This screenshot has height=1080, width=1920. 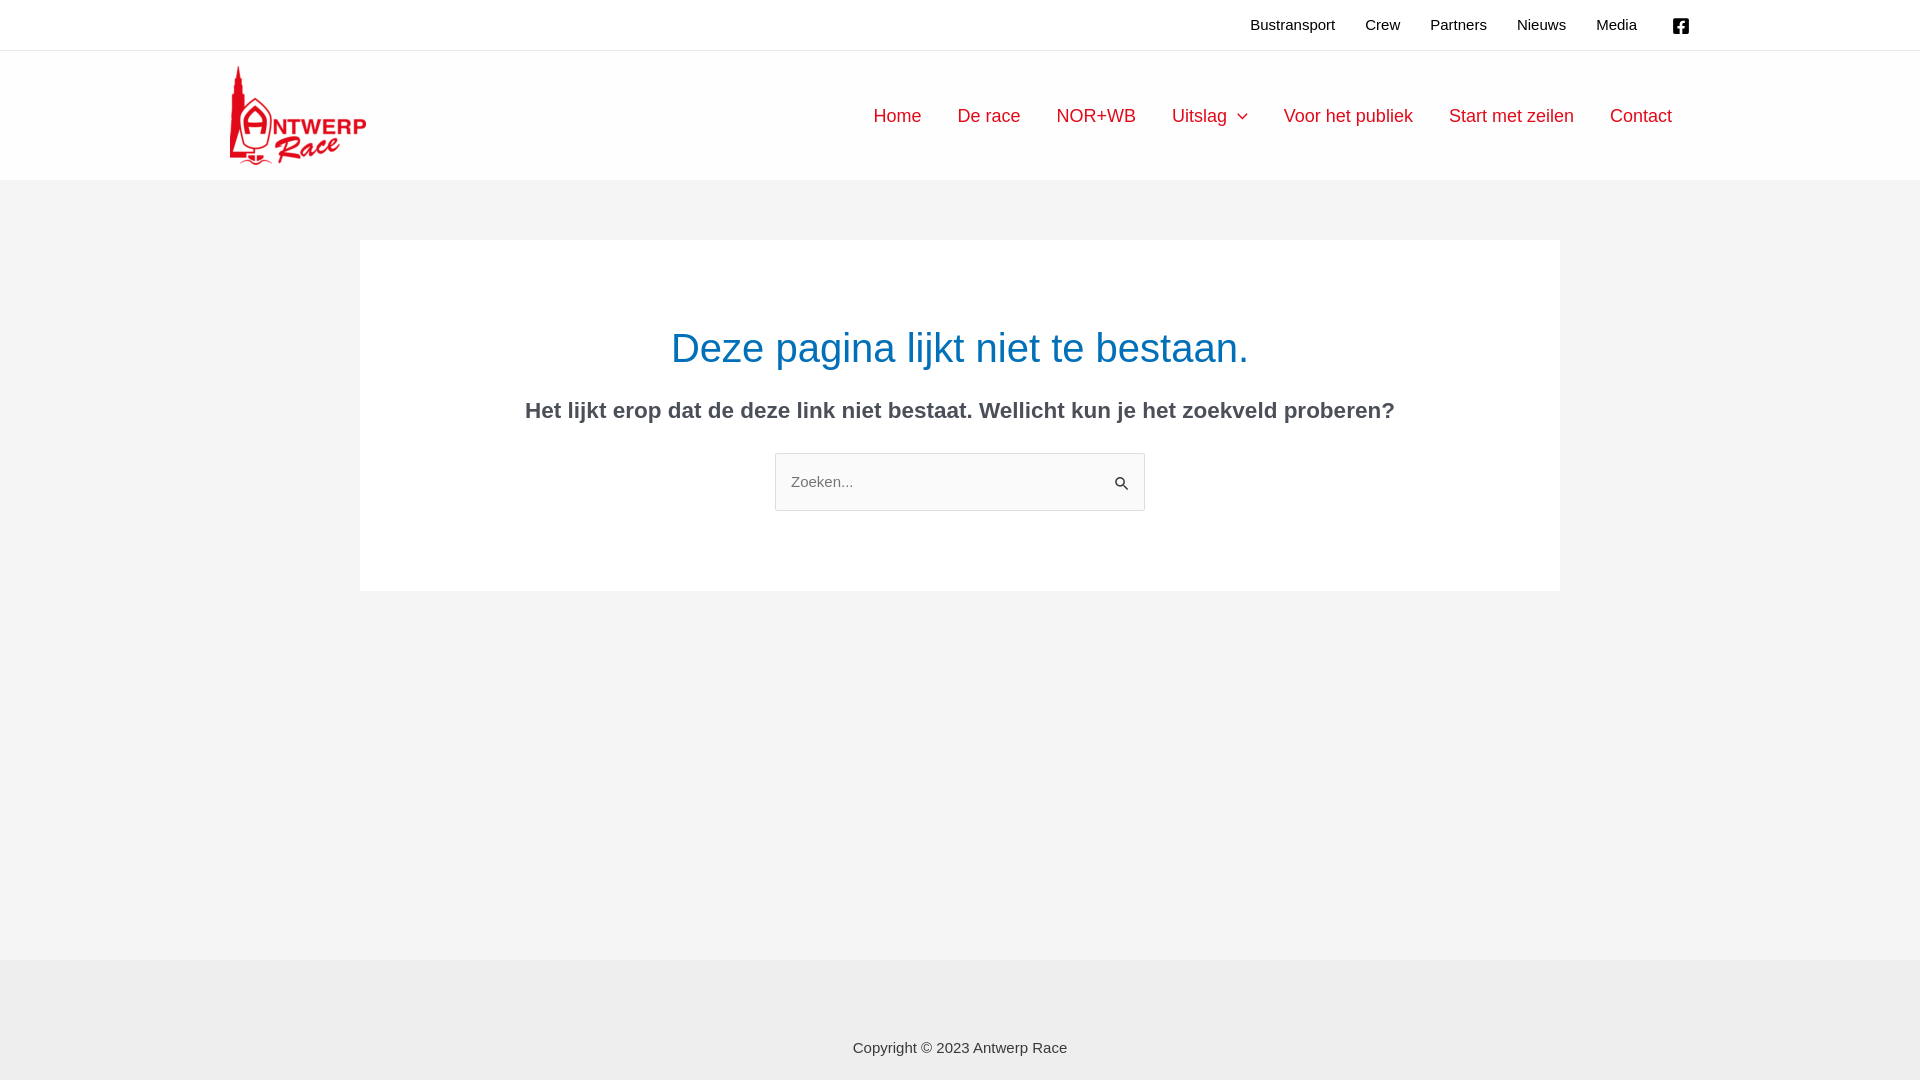 What do you see at coordinates (897, 115) in the screenshot?
I see `Home` at bounding box center [897, 115].